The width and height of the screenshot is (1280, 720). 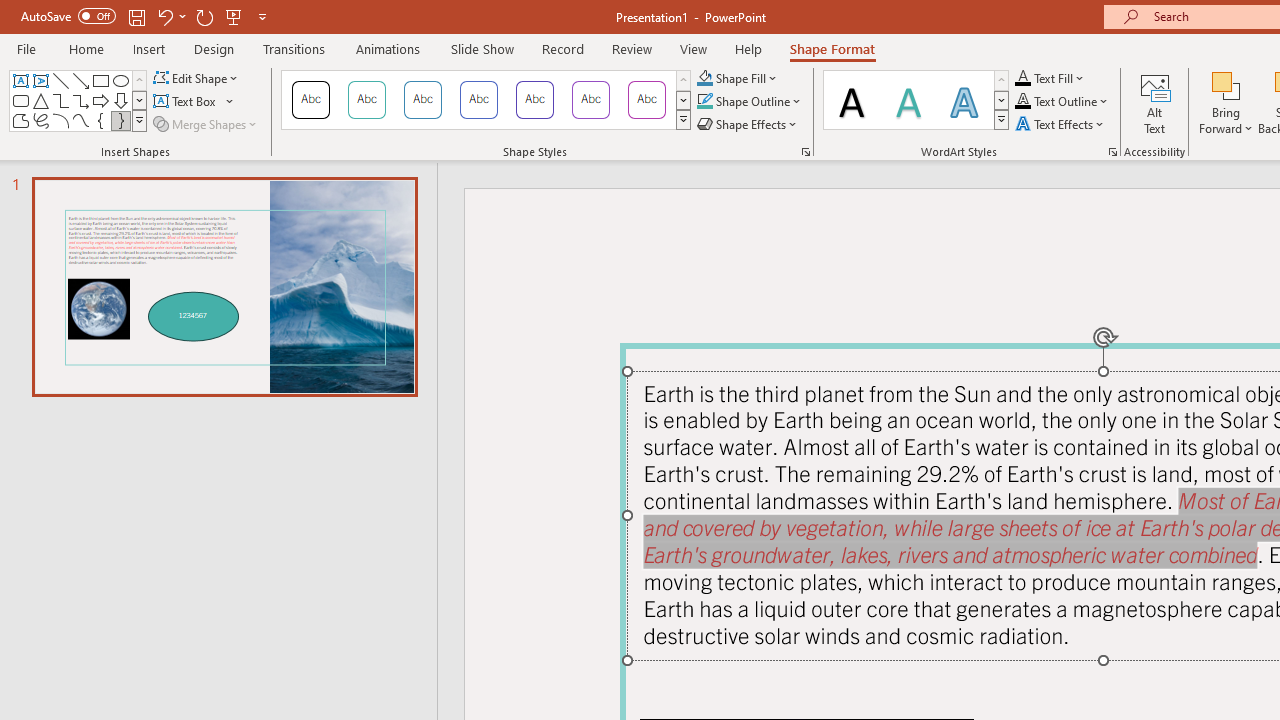 What do you see at coordinates (478, 100) in the screenshot?
I see `Colored Outline - Blue, Accent 3` at bounding box center [478, 100].